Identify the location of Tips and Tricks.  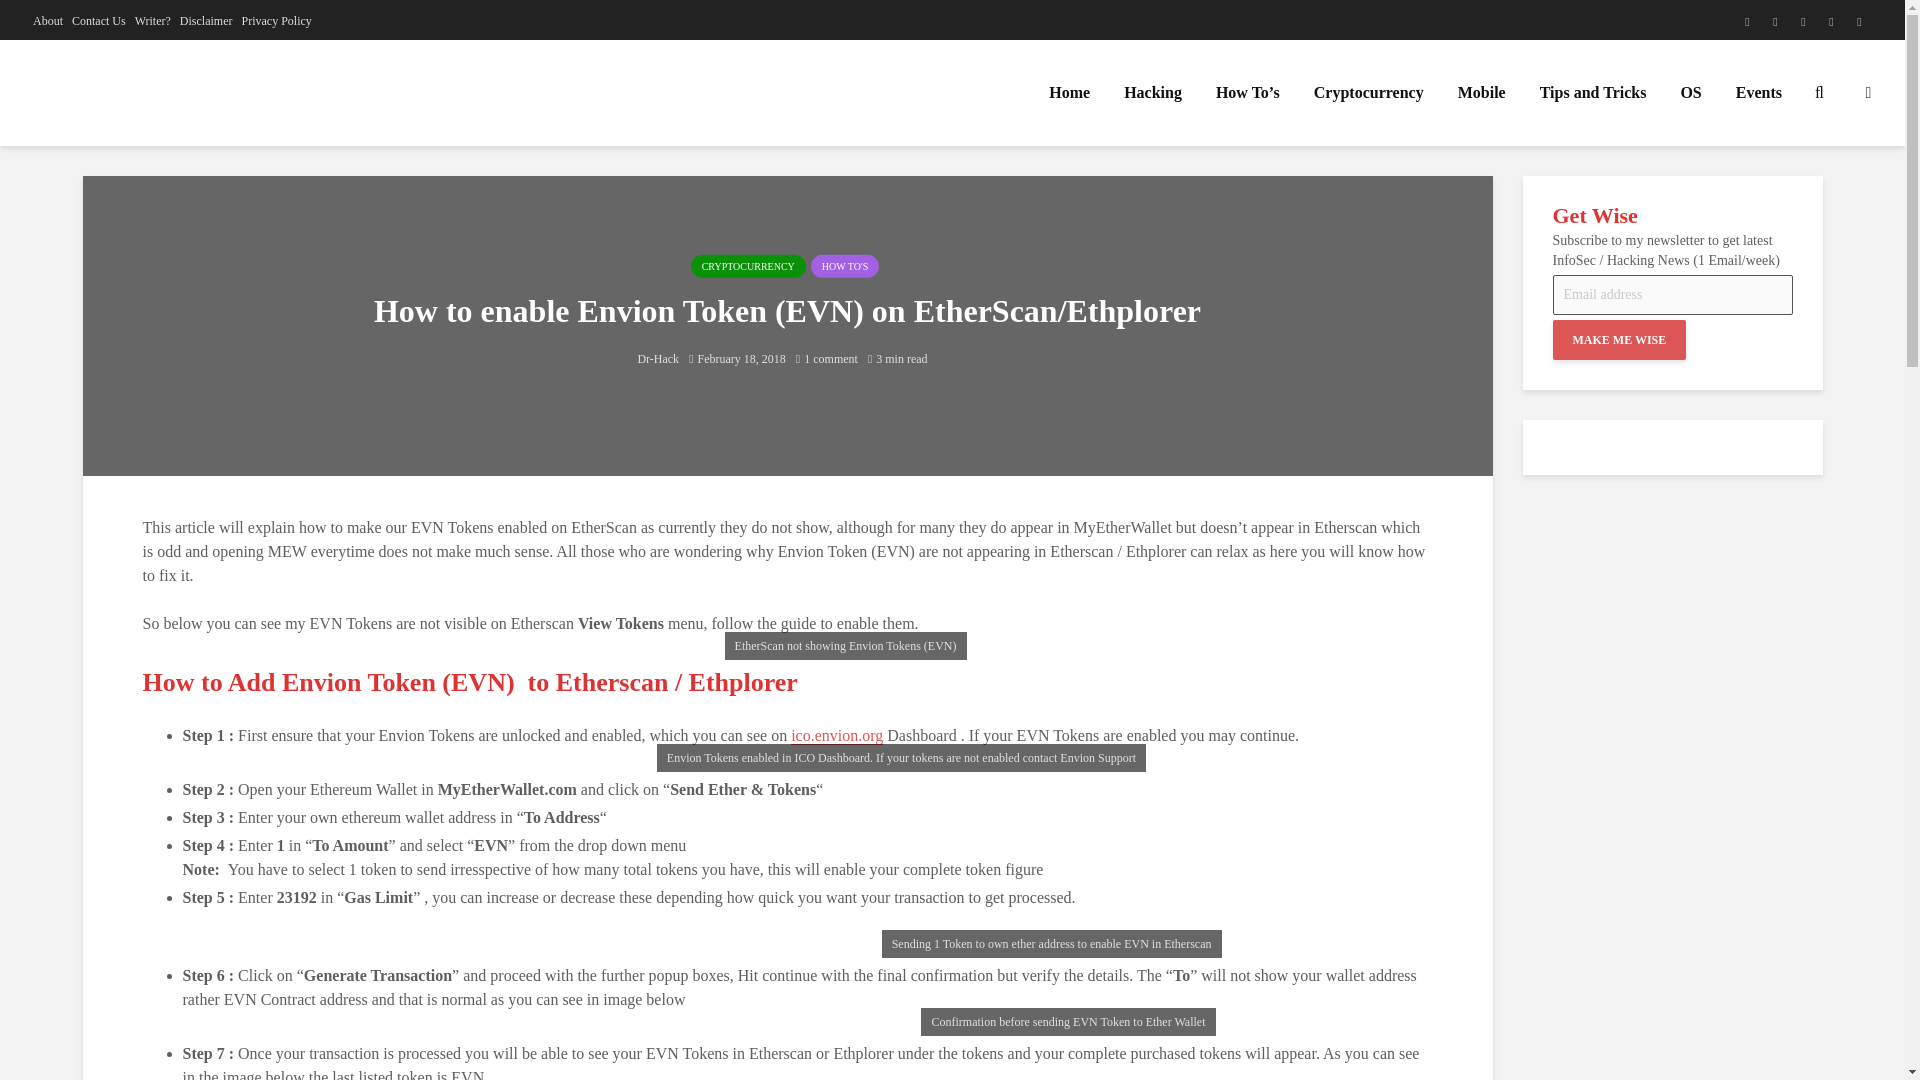
(1593, 93).